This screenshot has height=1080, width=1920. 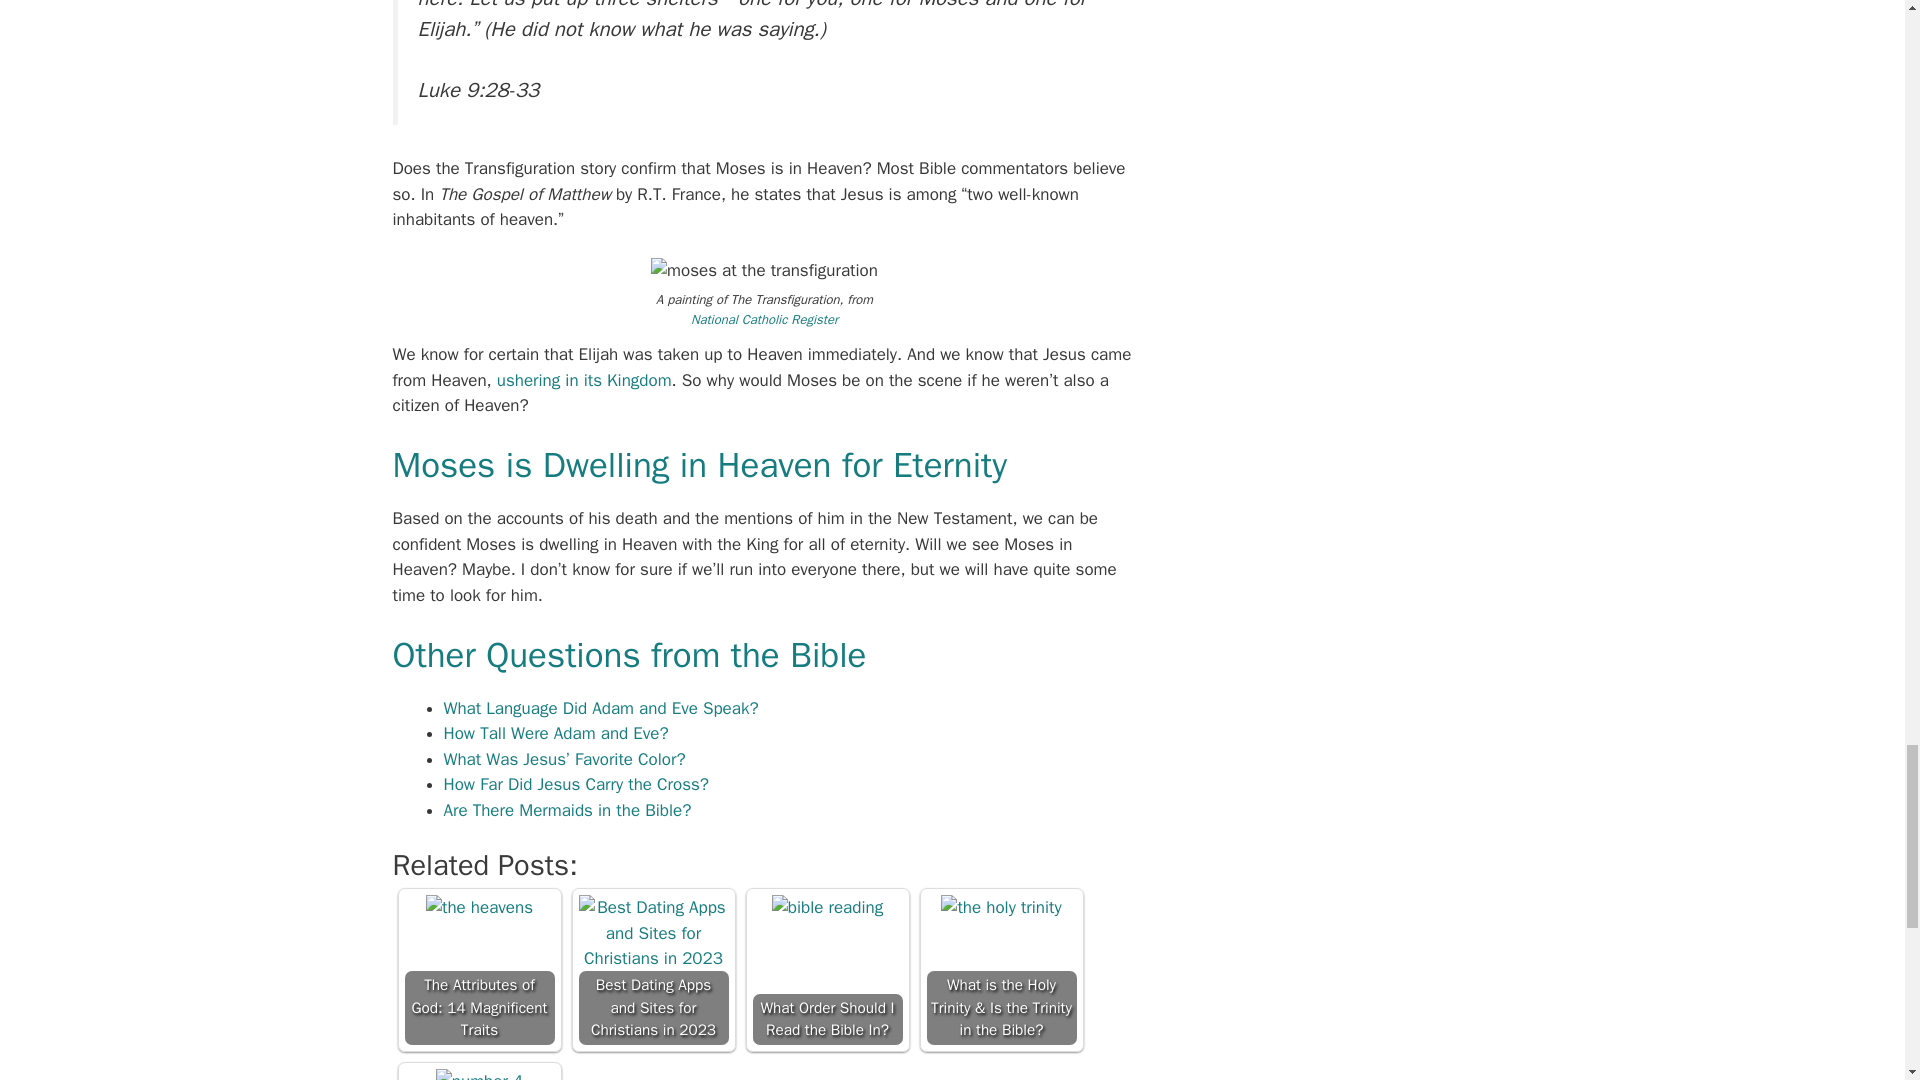 I want to click on ushering in its Kingdom, so click(x=584, y=380).